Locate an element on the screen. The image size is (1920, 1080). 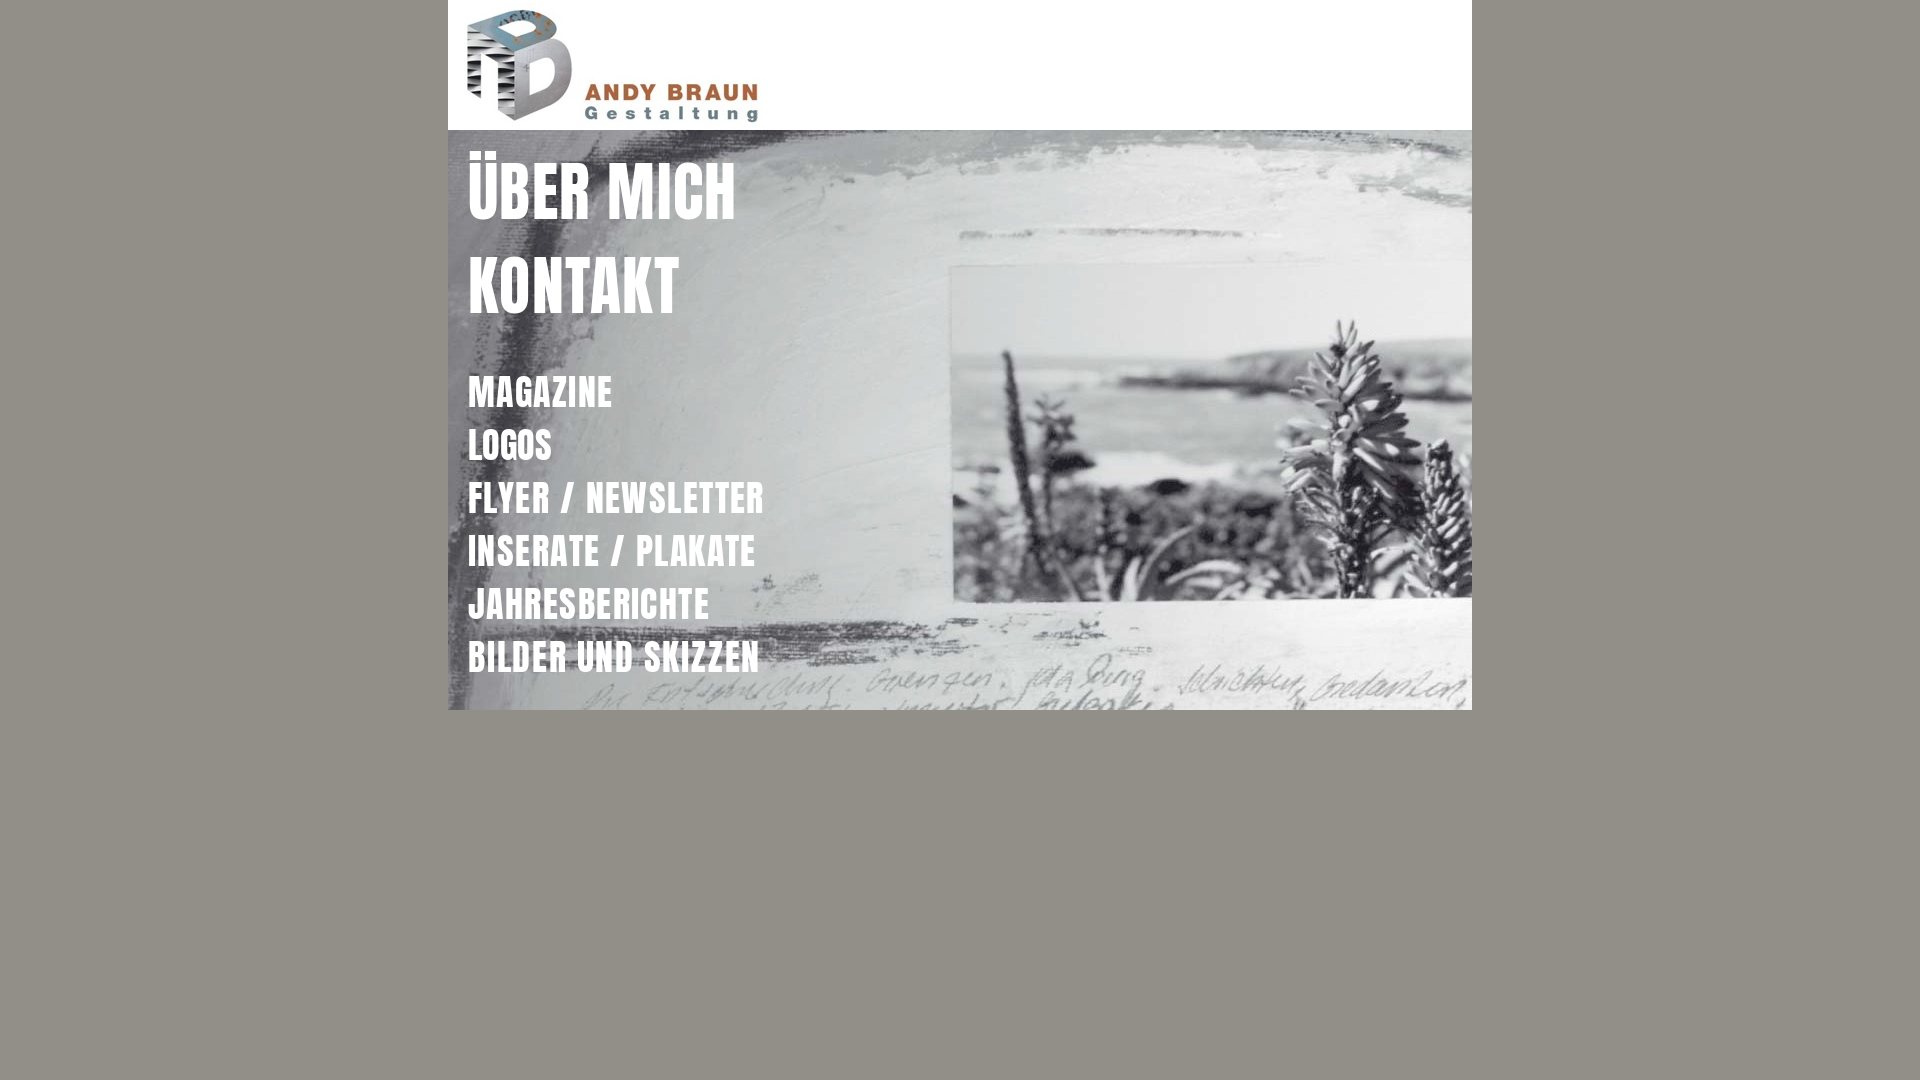
MAGAZINE is located at coordinates (541, 392).